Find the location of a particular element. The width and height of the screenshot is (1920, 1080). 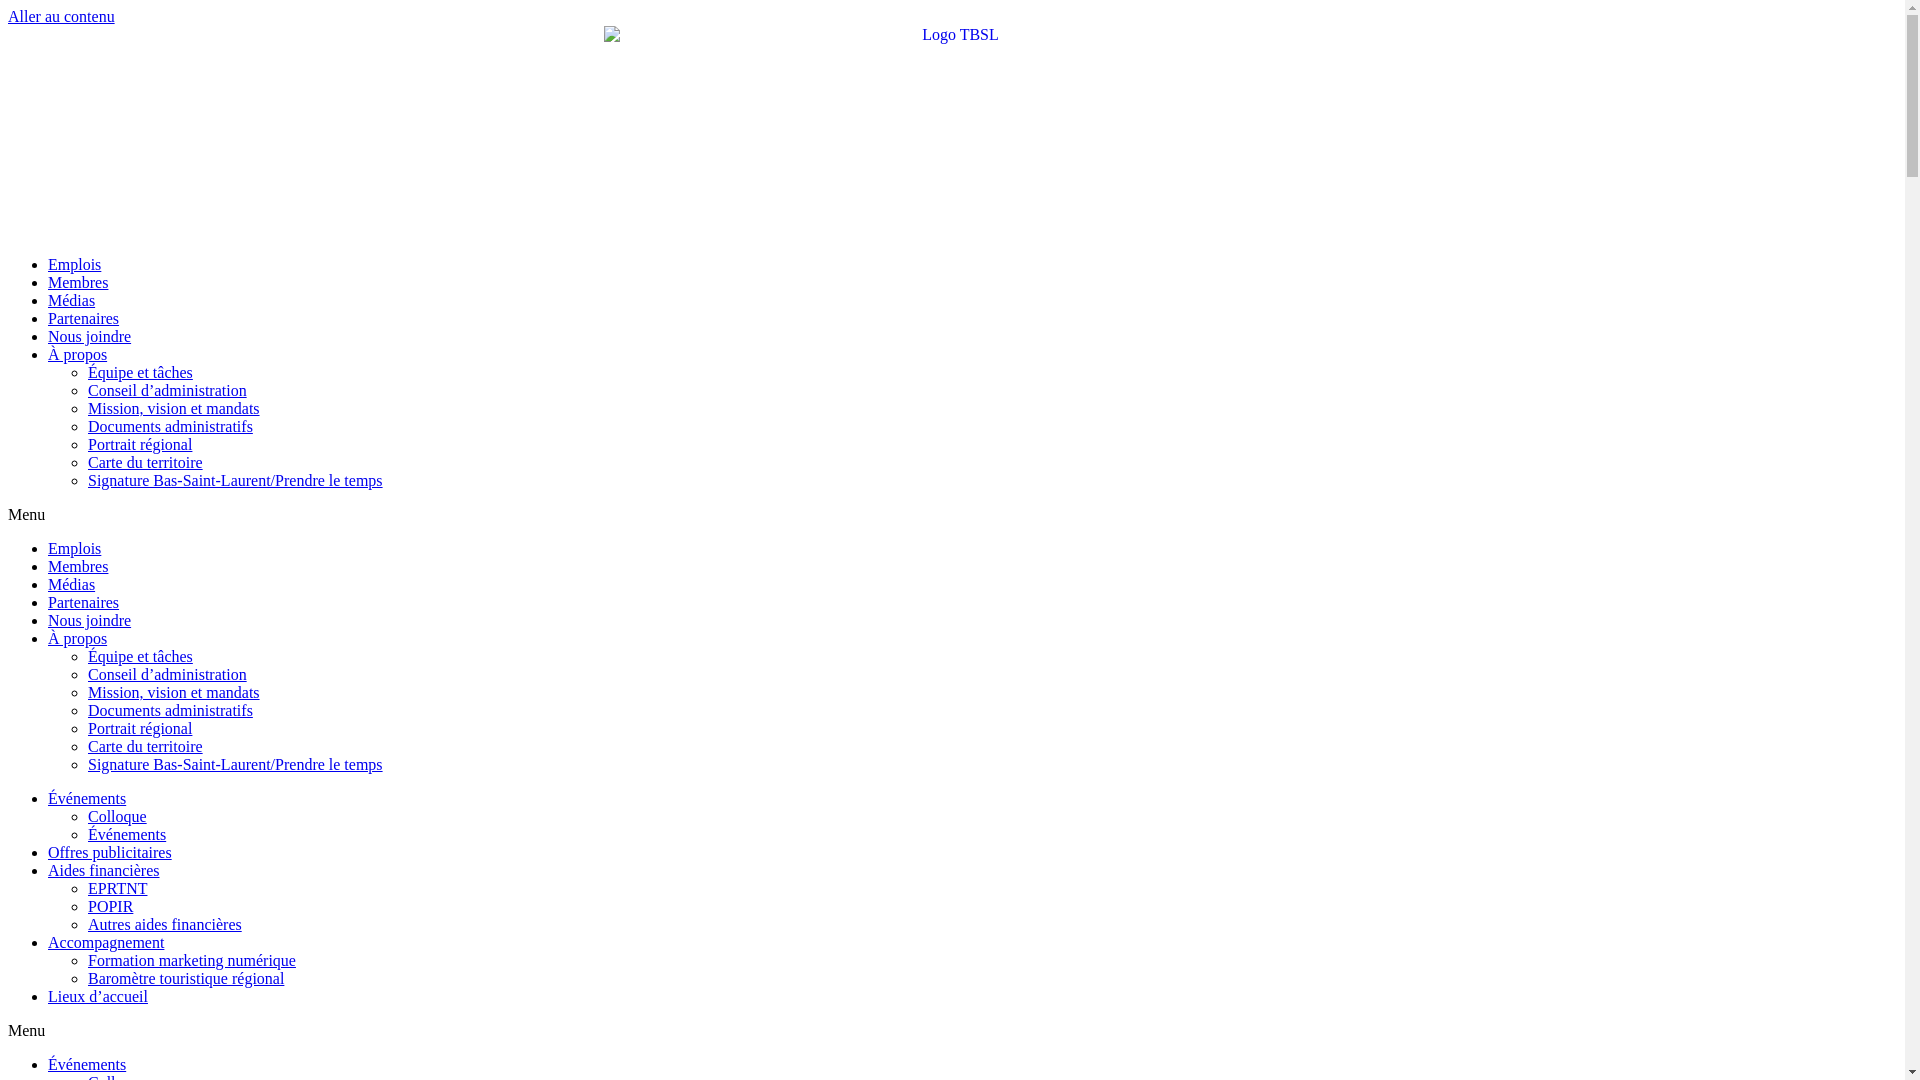

Signature Bas-Saint-Laurent/Prendre le temps is located at coordinates (236, 764).